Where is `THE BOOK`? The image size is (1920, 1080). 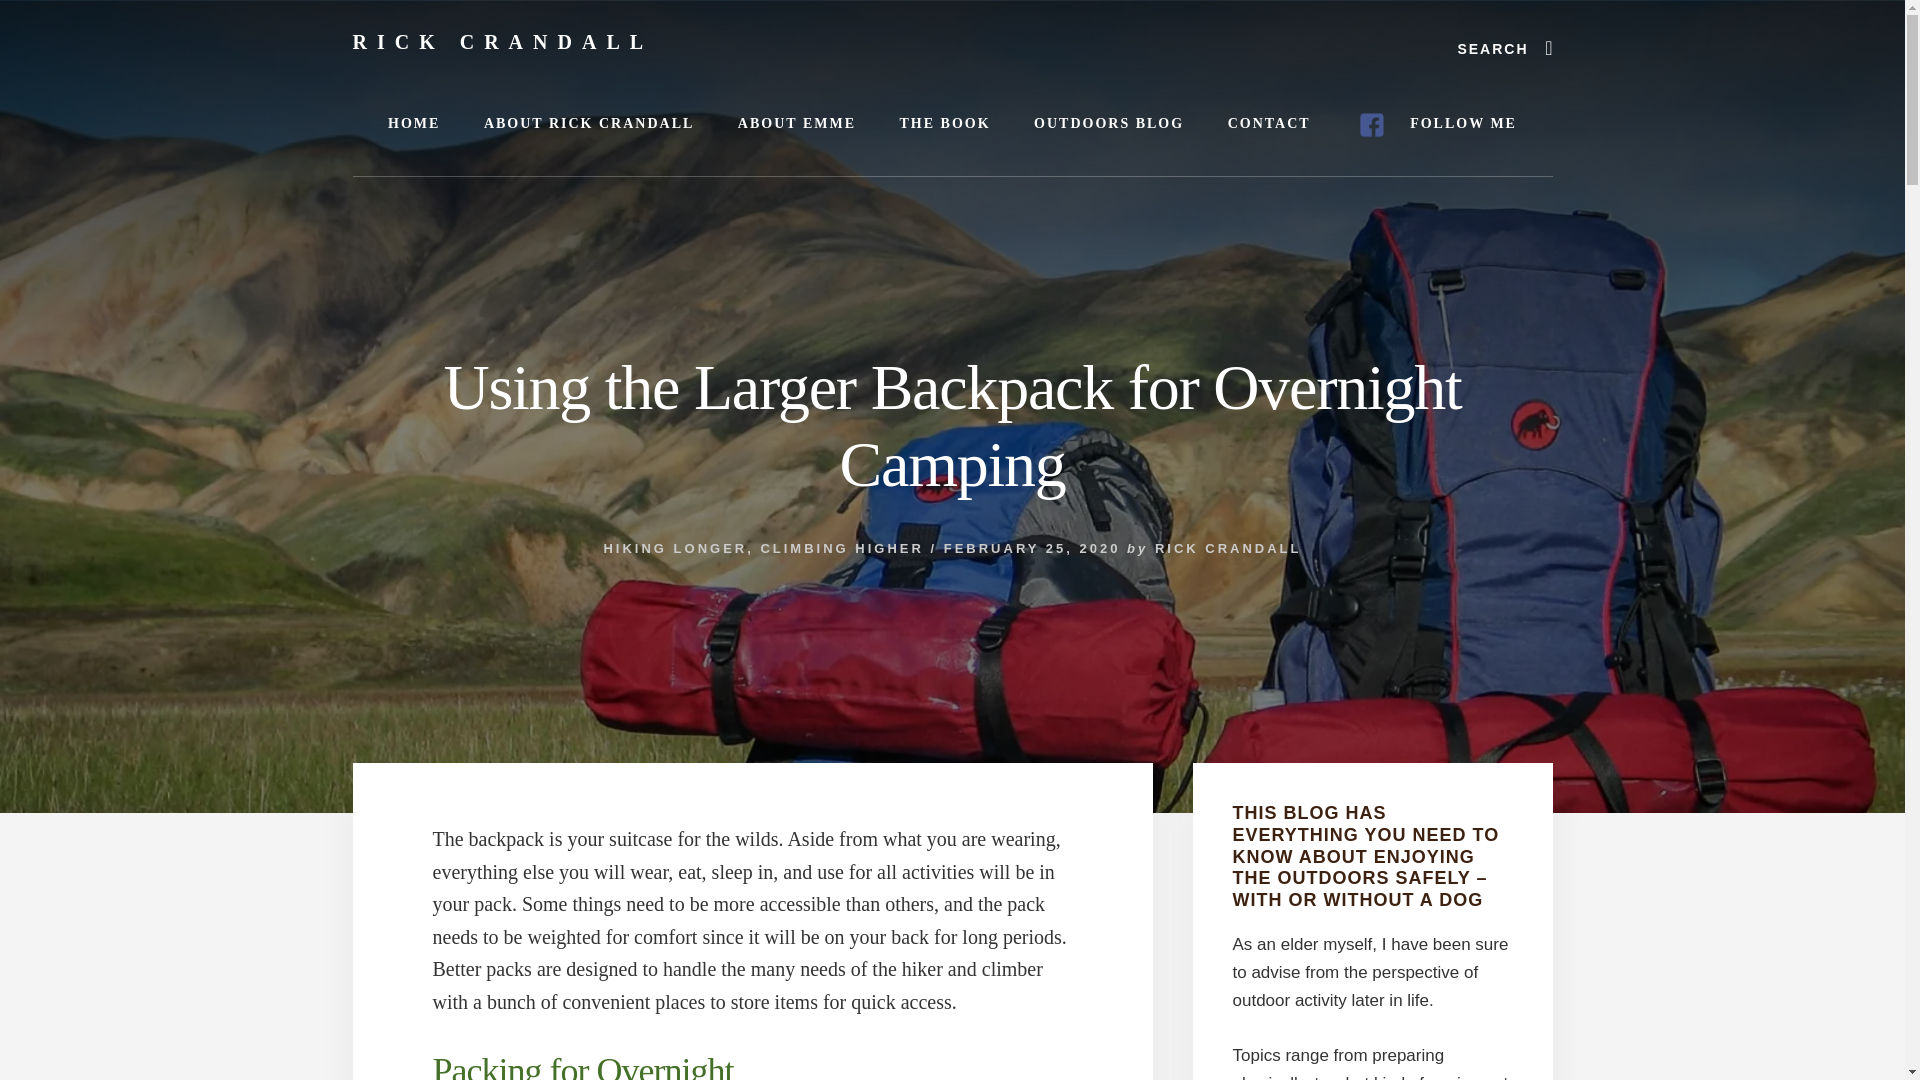 THE BOOK is located at coordinates (944, 124).